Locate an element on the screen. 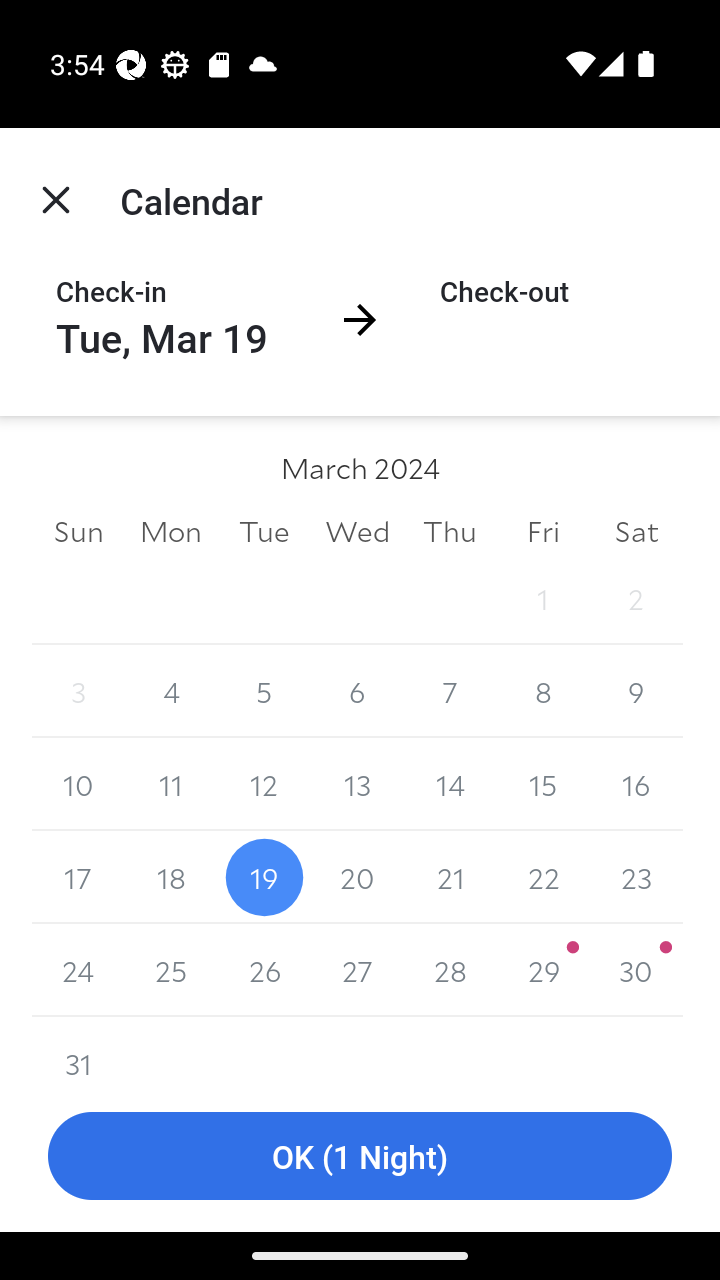  4 4 March 2024 is located at coordinates (172, 692).